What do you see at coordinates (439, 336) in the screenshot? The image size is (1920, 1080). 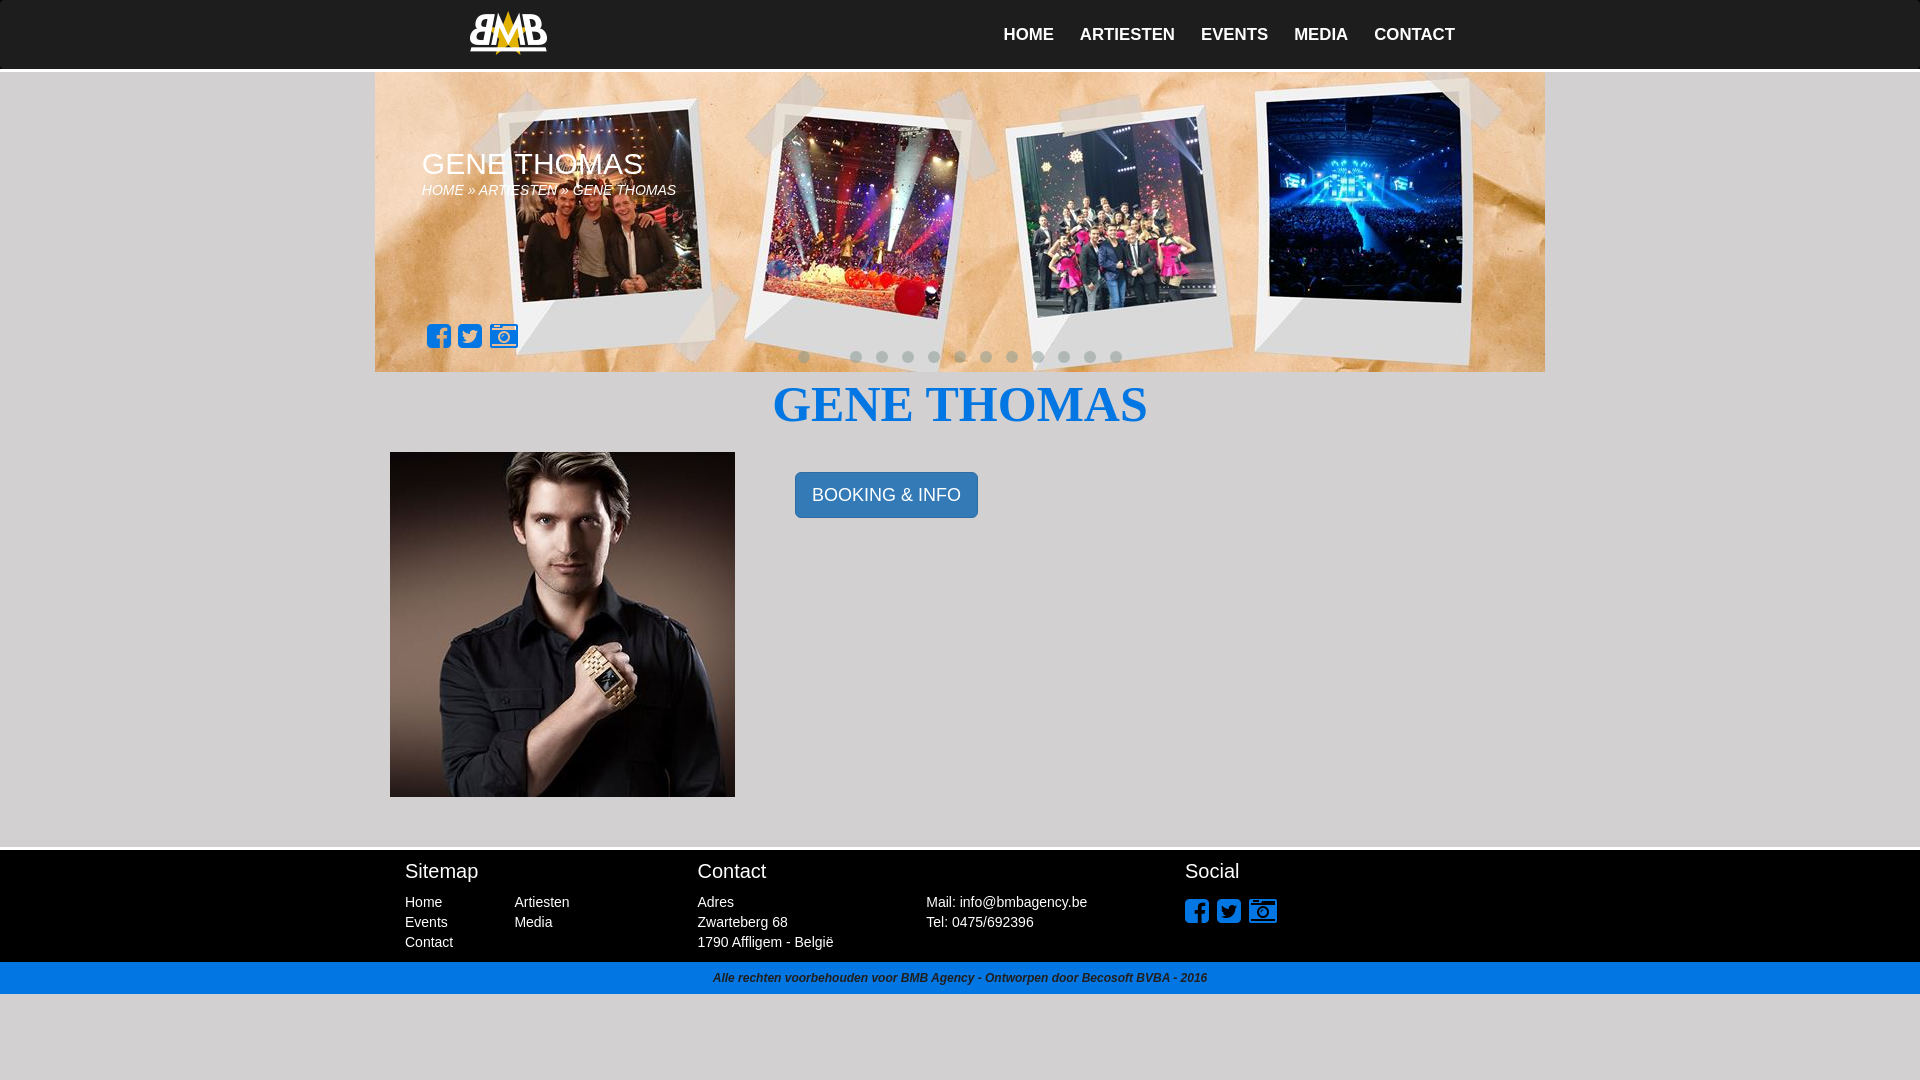 I see `Facebook` at bounding box center [439, 336].